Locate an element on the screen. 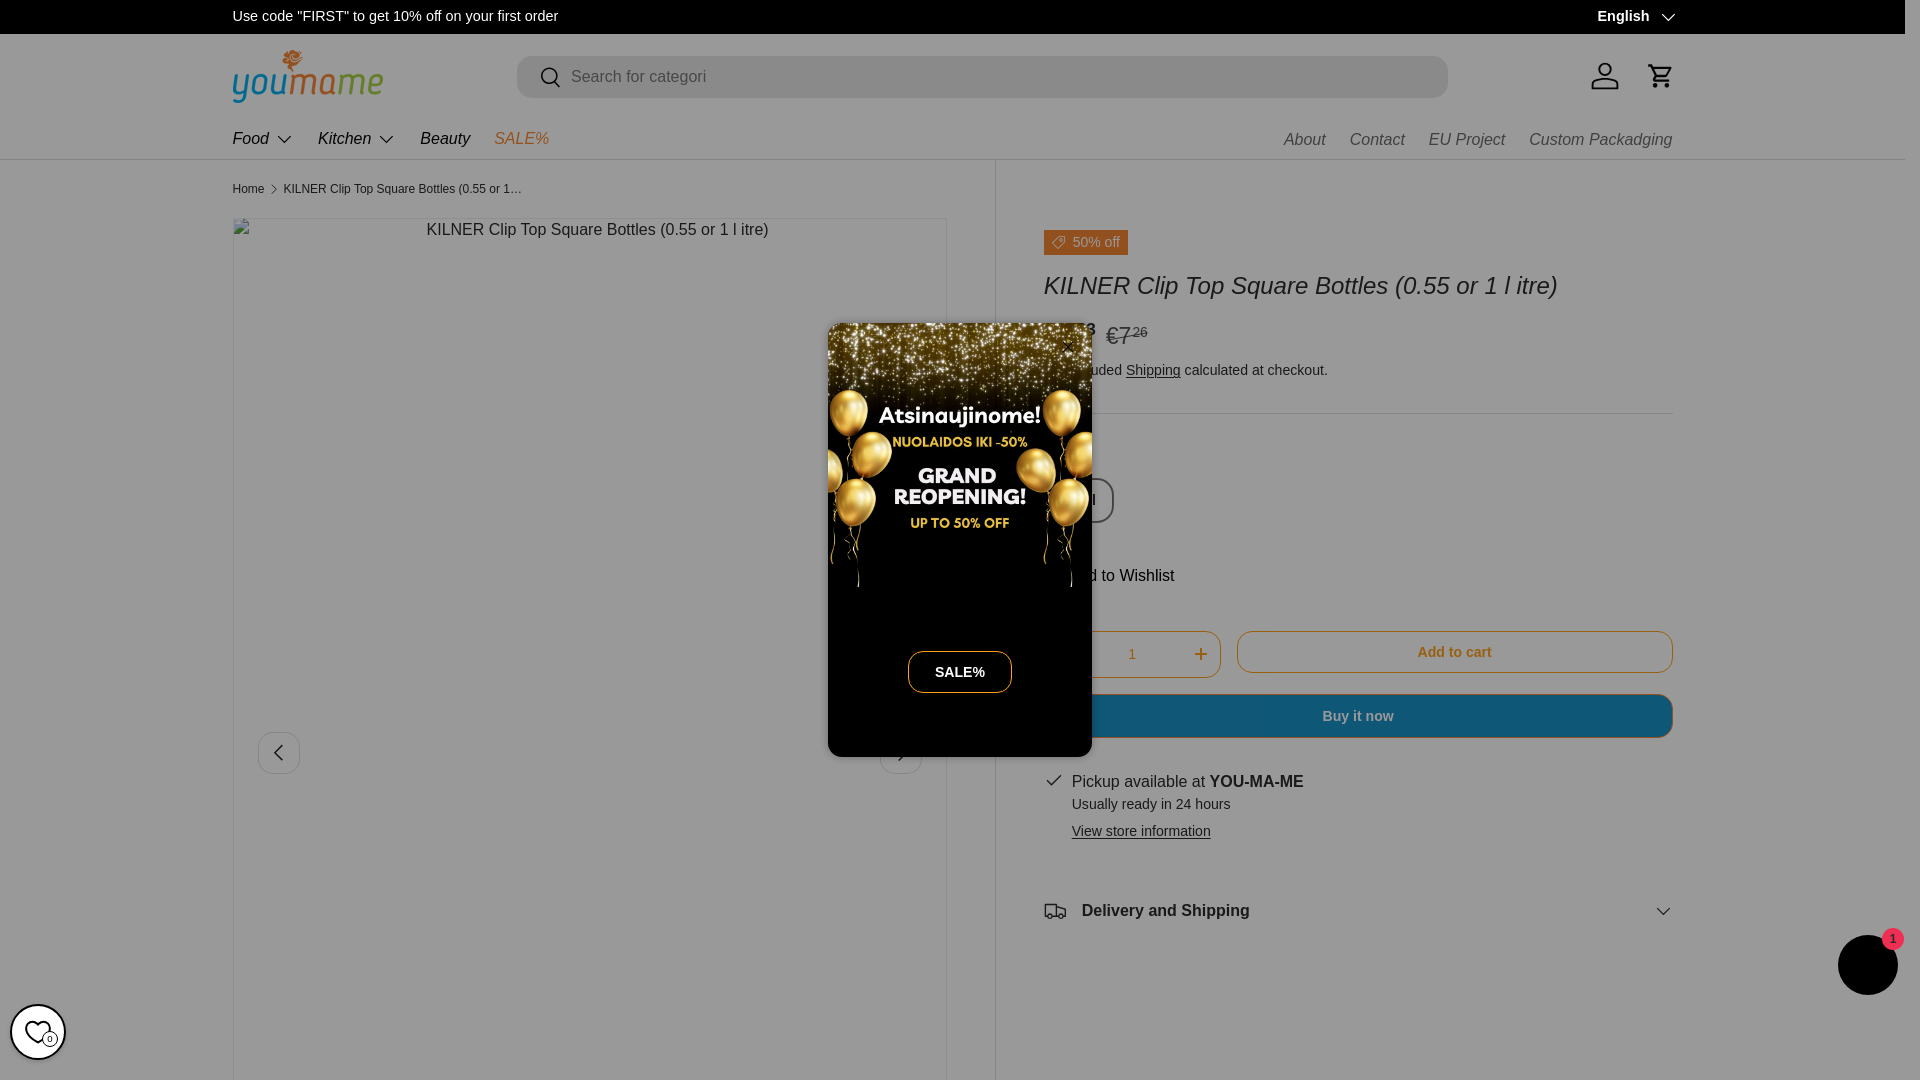 The height and width of the screenshot is (1080, 1920). 1 is located at coordinates (1132, 654).